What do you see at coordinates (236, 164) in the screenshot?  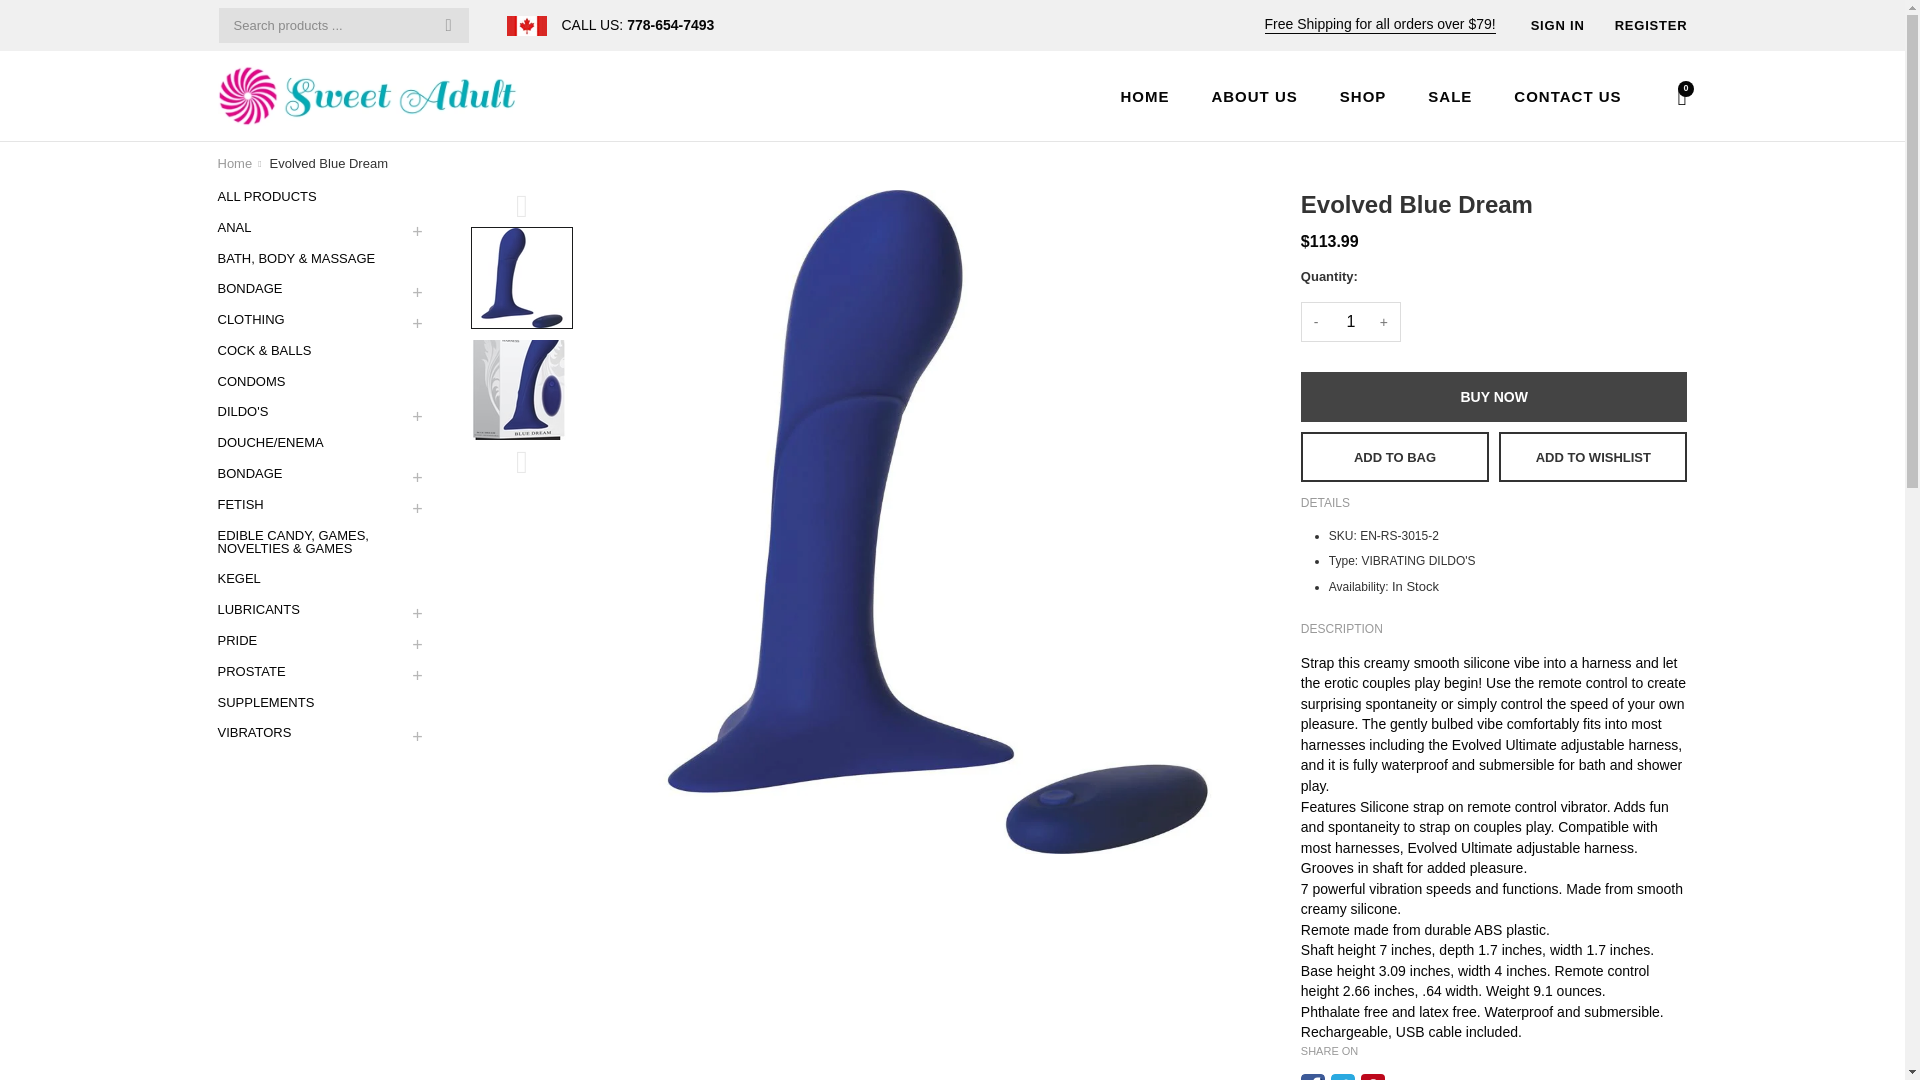 I see `Home` at bounding box center [236, 164].